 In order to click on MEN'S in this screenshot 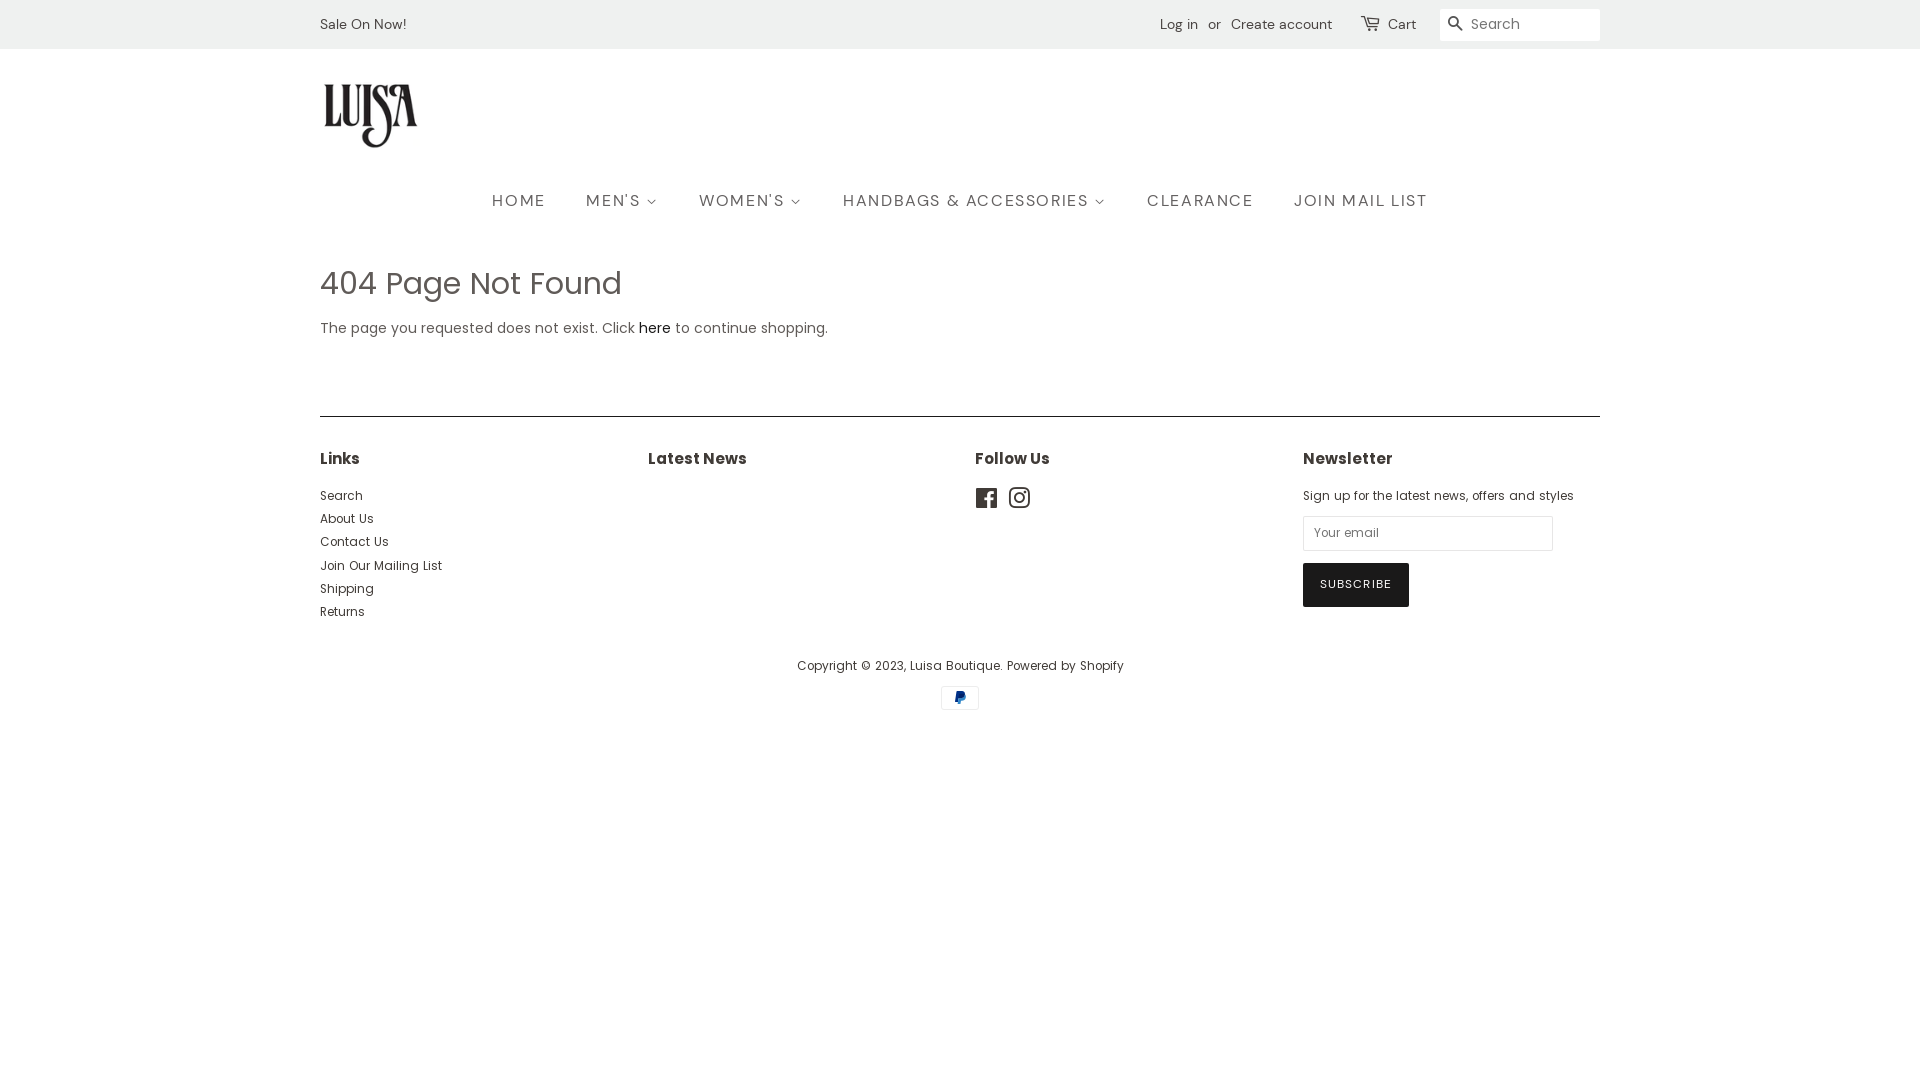, I will do `click(624, 200)`.